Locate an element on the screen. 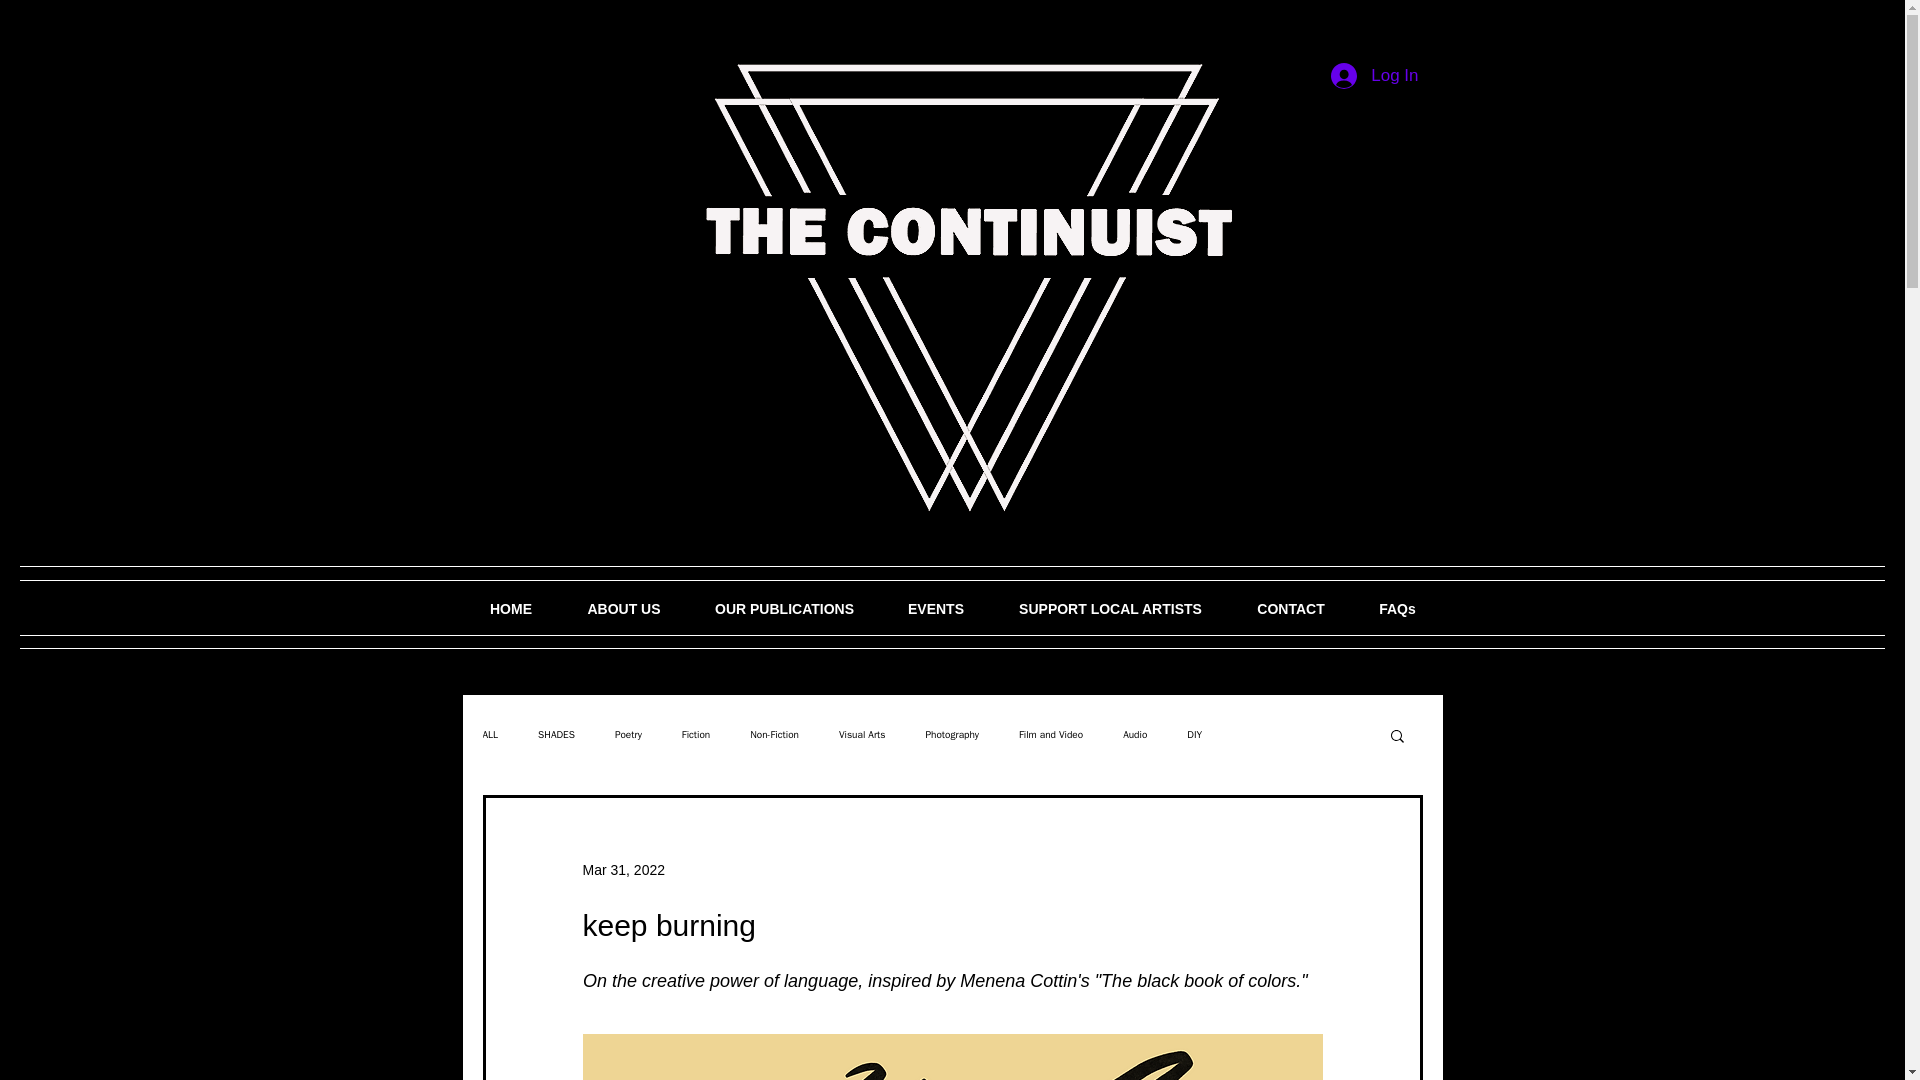  Fiction is located at coordinates (696, 734).